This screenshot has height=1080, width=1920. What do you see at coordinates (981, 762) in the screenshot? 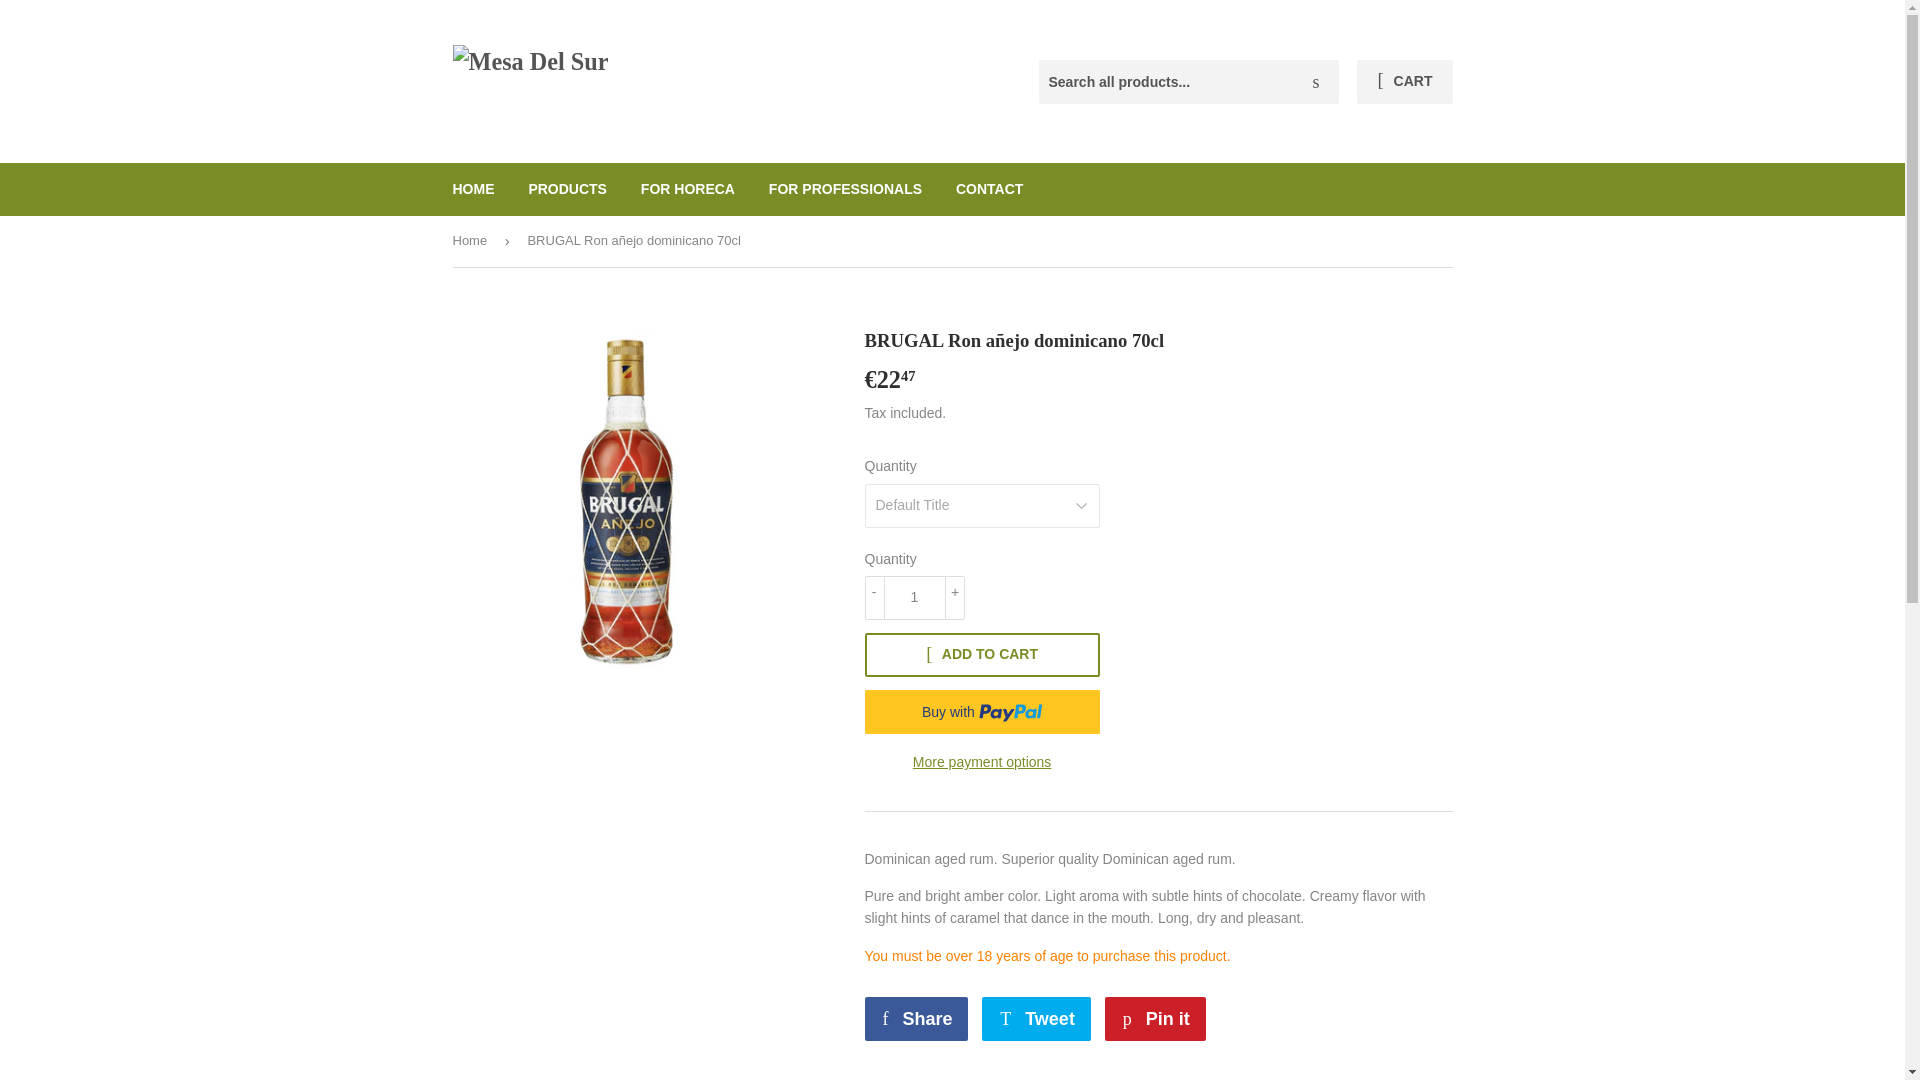
I see `ADD TO CART` at bounding box center [981, 762].